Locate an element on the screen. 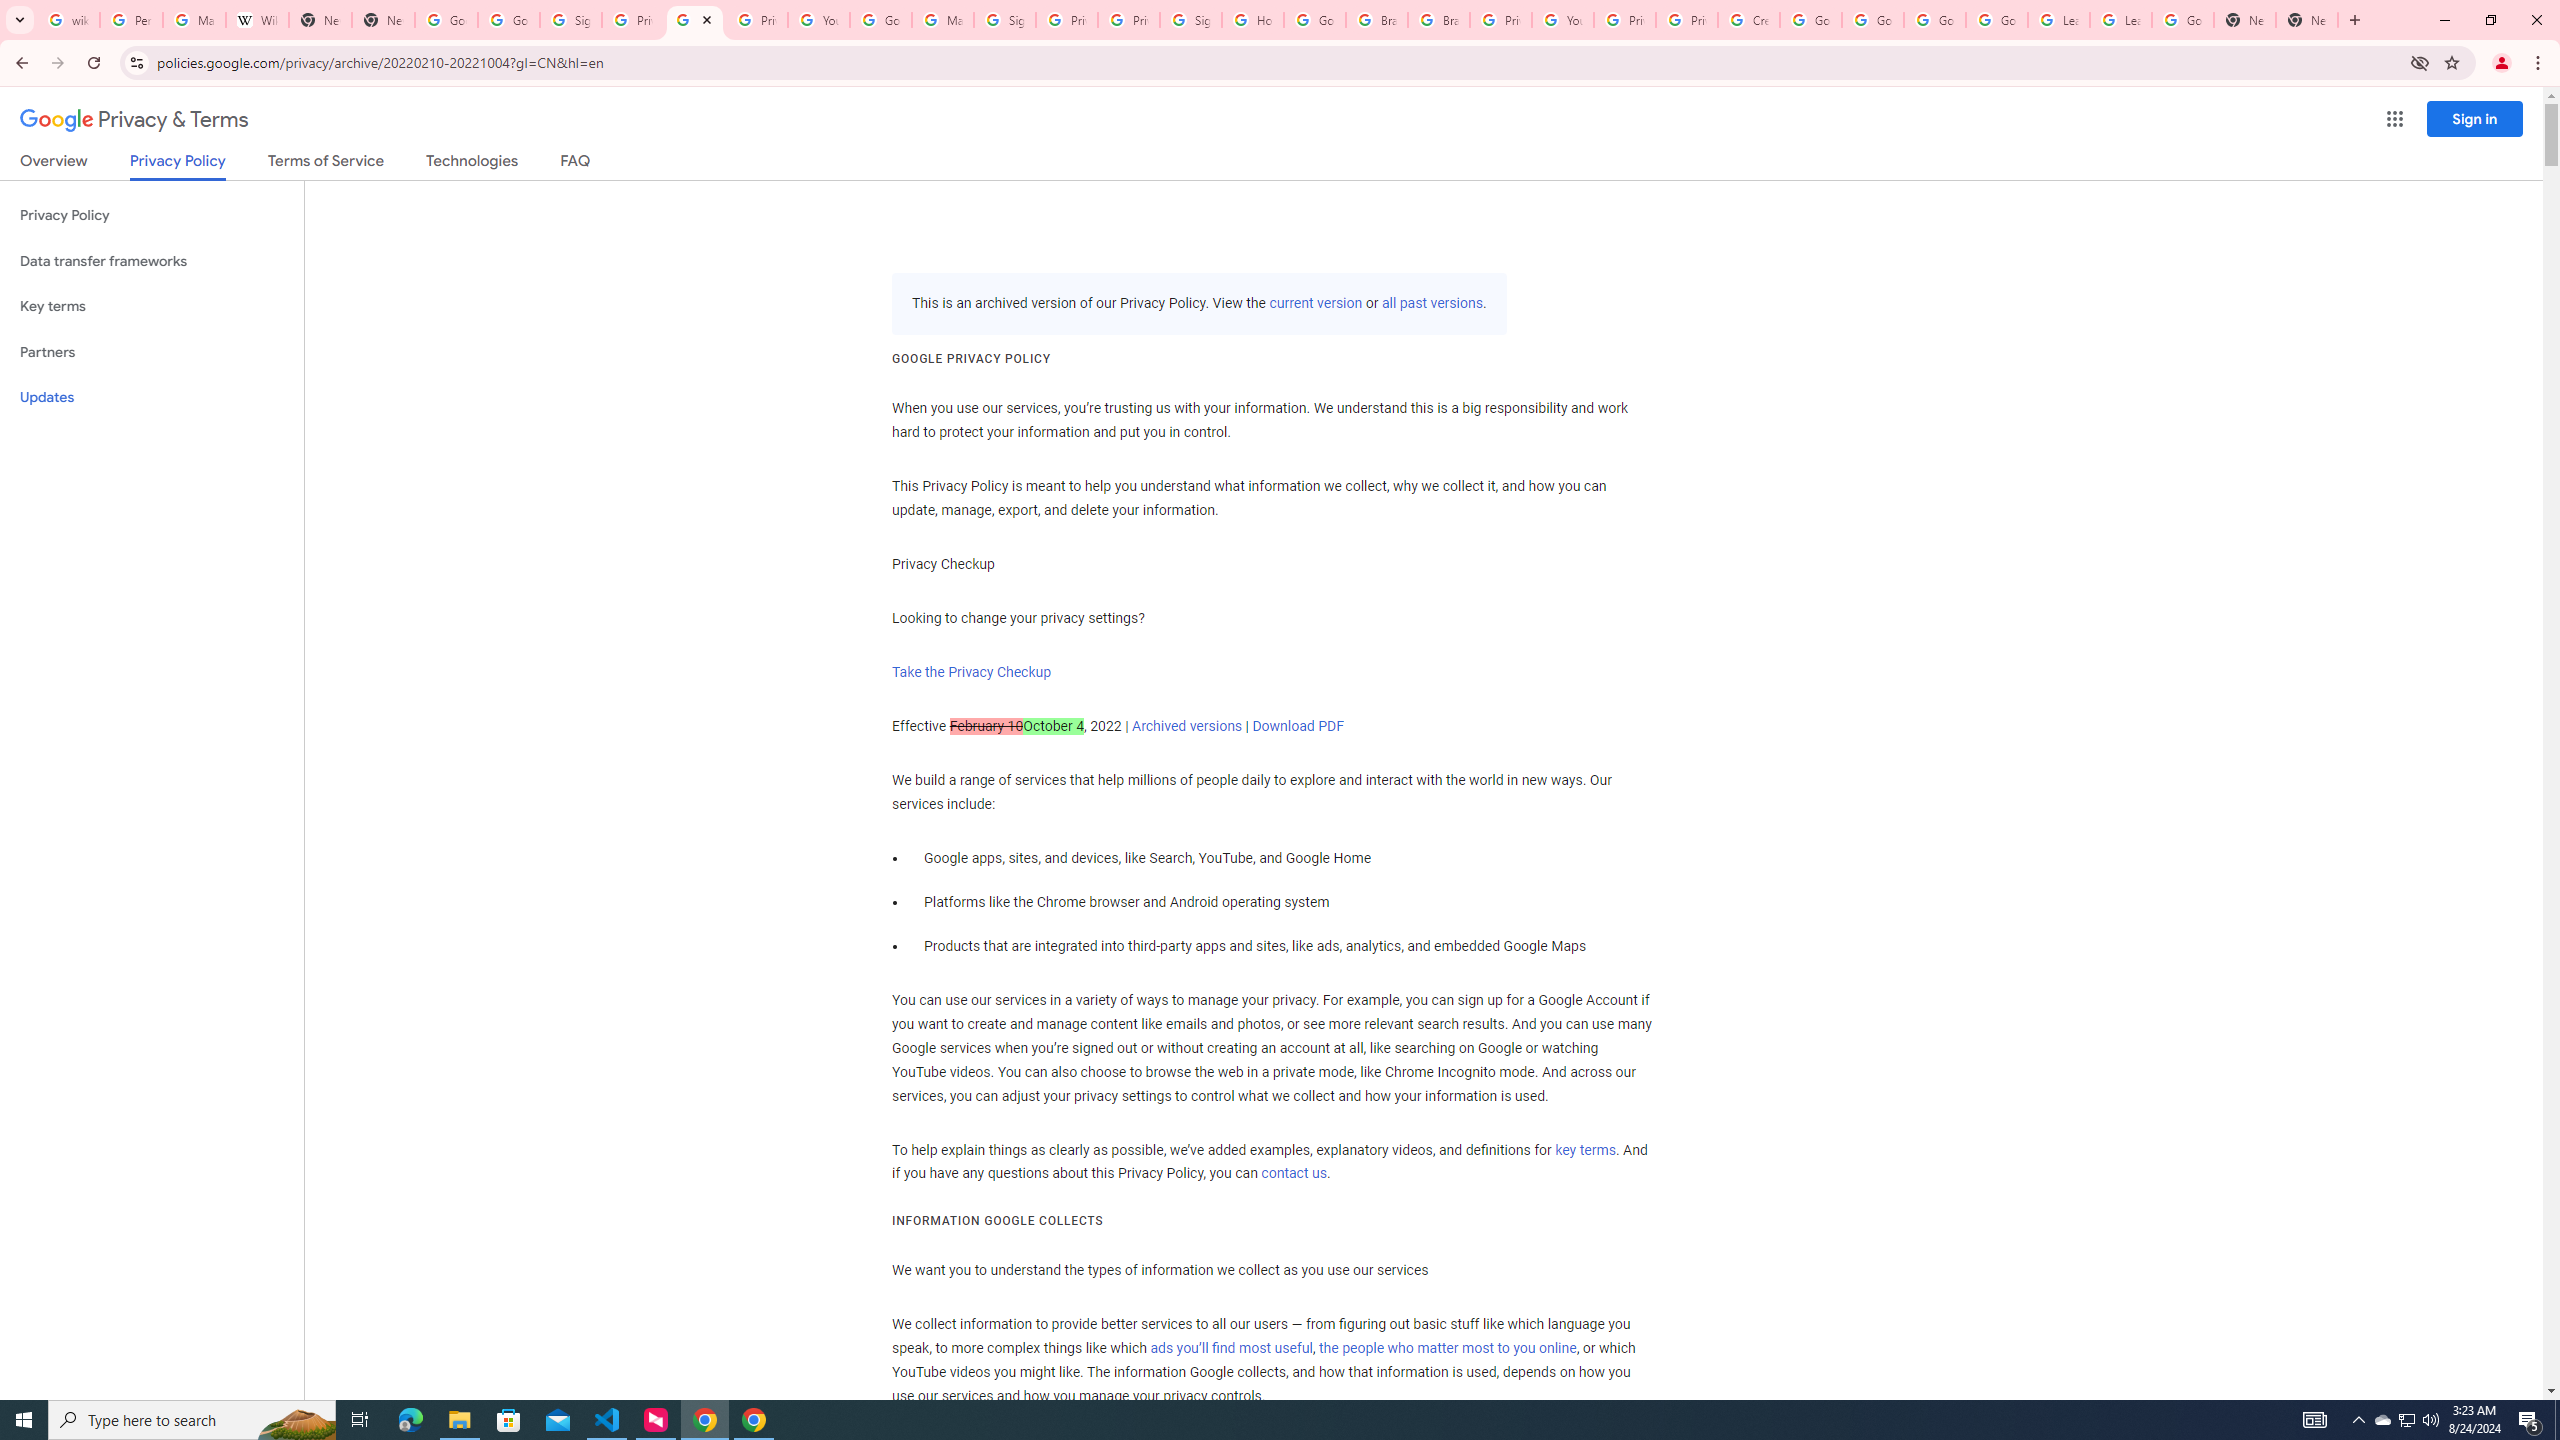  Manage your Location History - Google Search Help is located at coordinates (194, 20).